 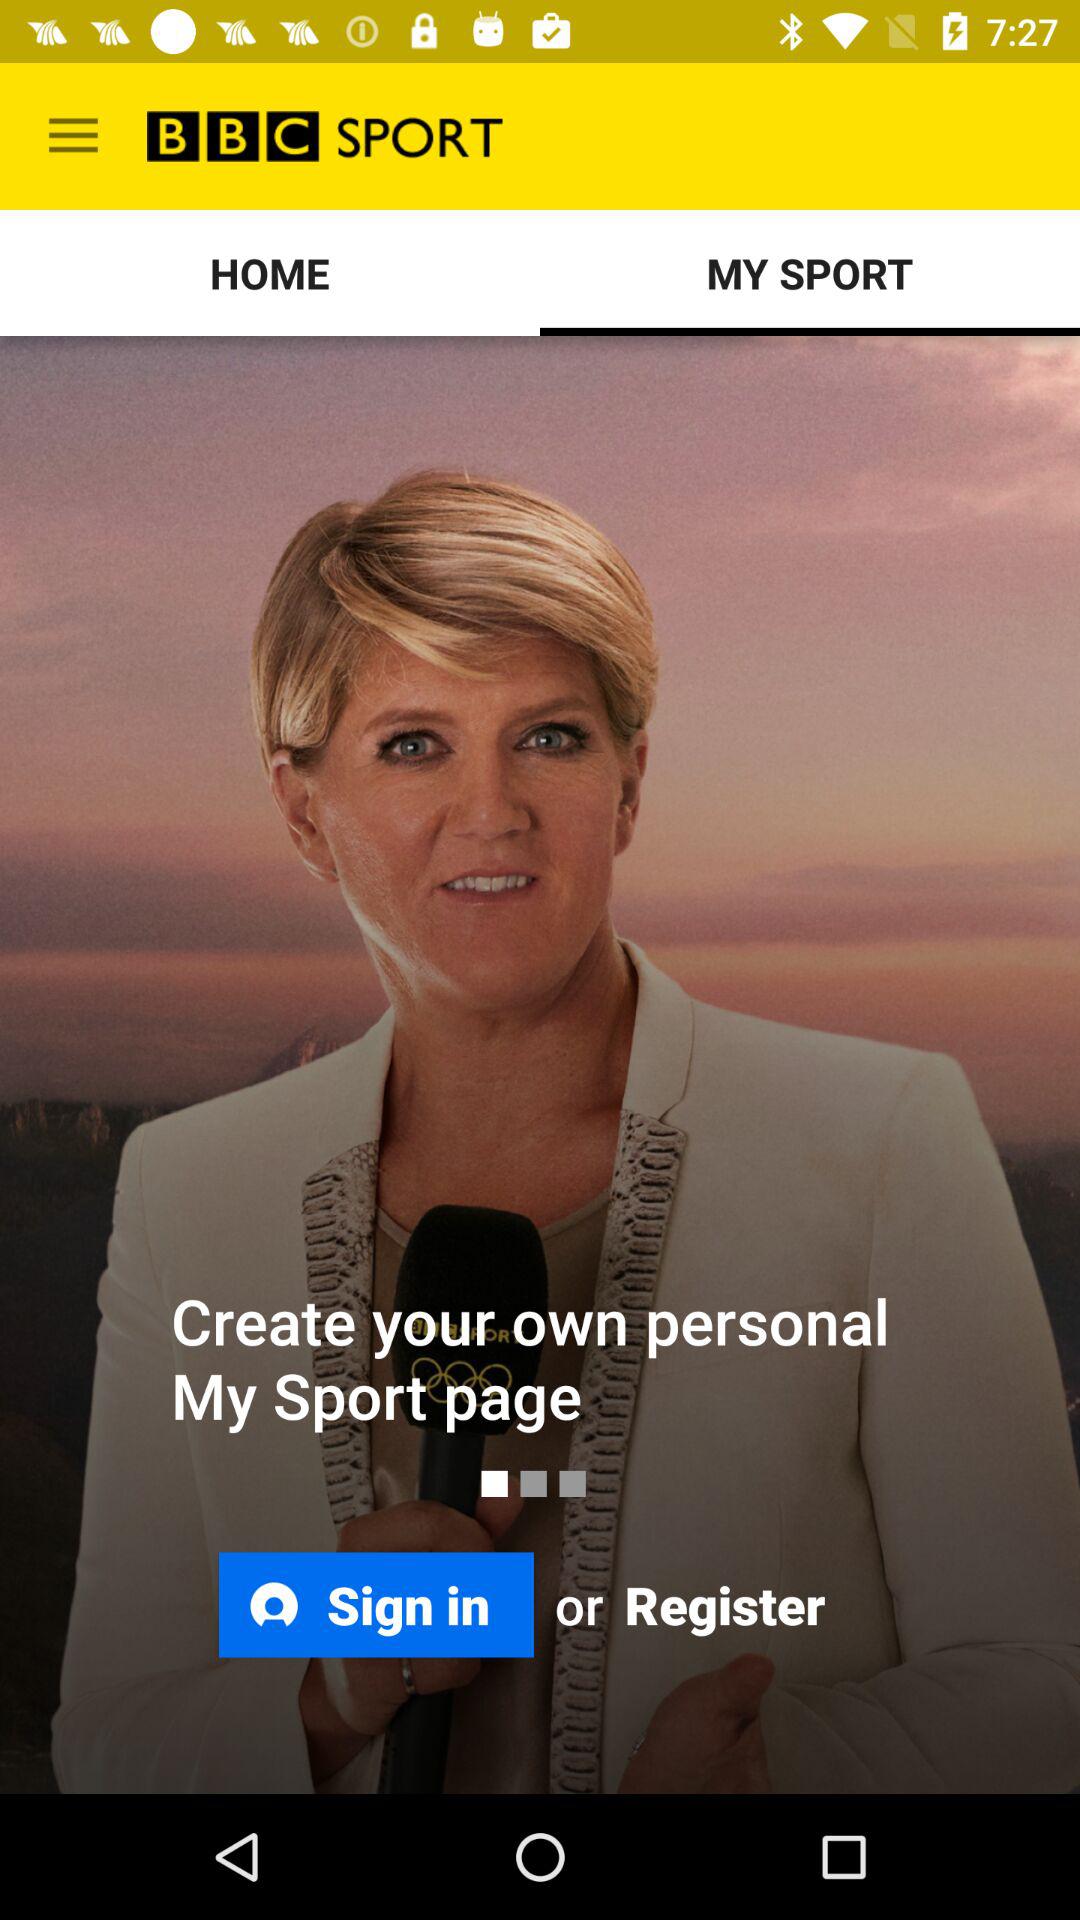 What do you see at coordinates (722, 1604) in the screenshot?
I see `tap the icon below create your own icon` at bounding box center [722, 1604].